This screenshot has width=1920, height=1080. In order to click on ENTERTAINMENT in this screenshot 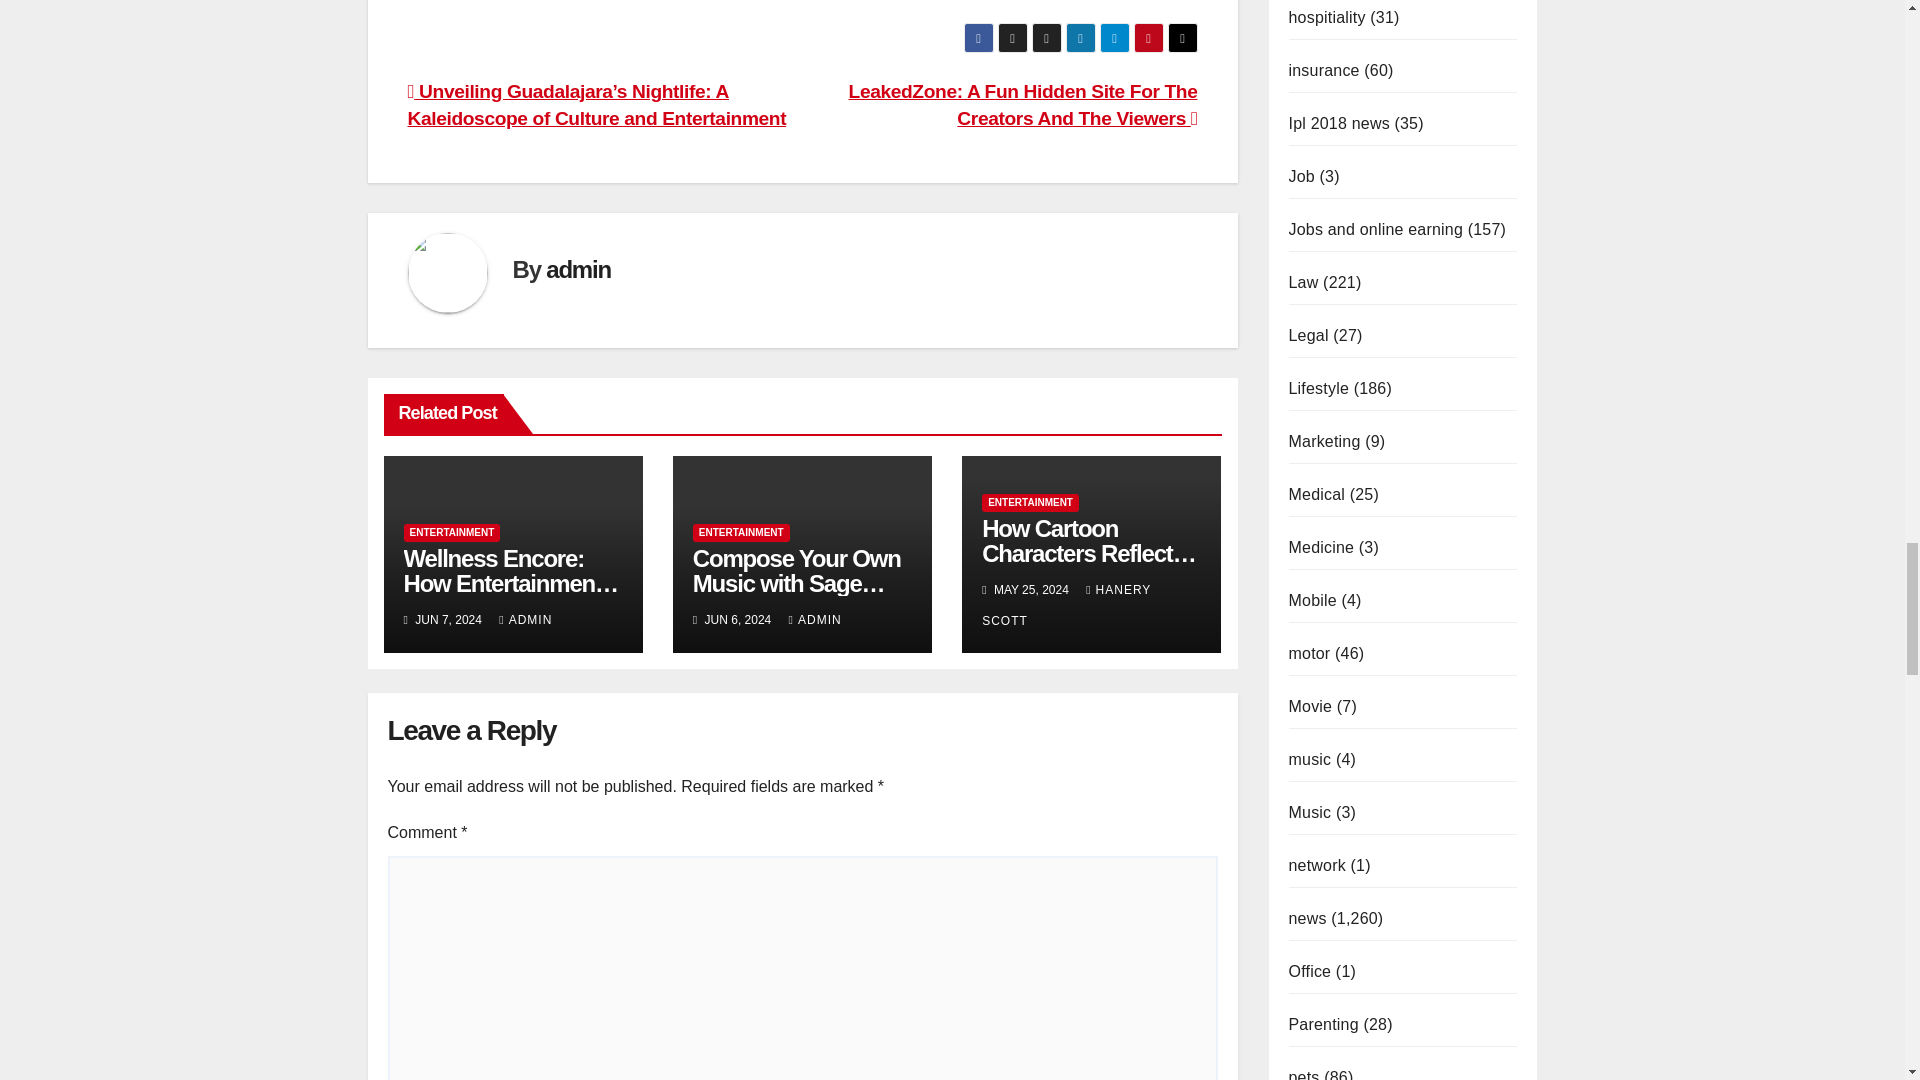, I will do `click(452, 532)`.